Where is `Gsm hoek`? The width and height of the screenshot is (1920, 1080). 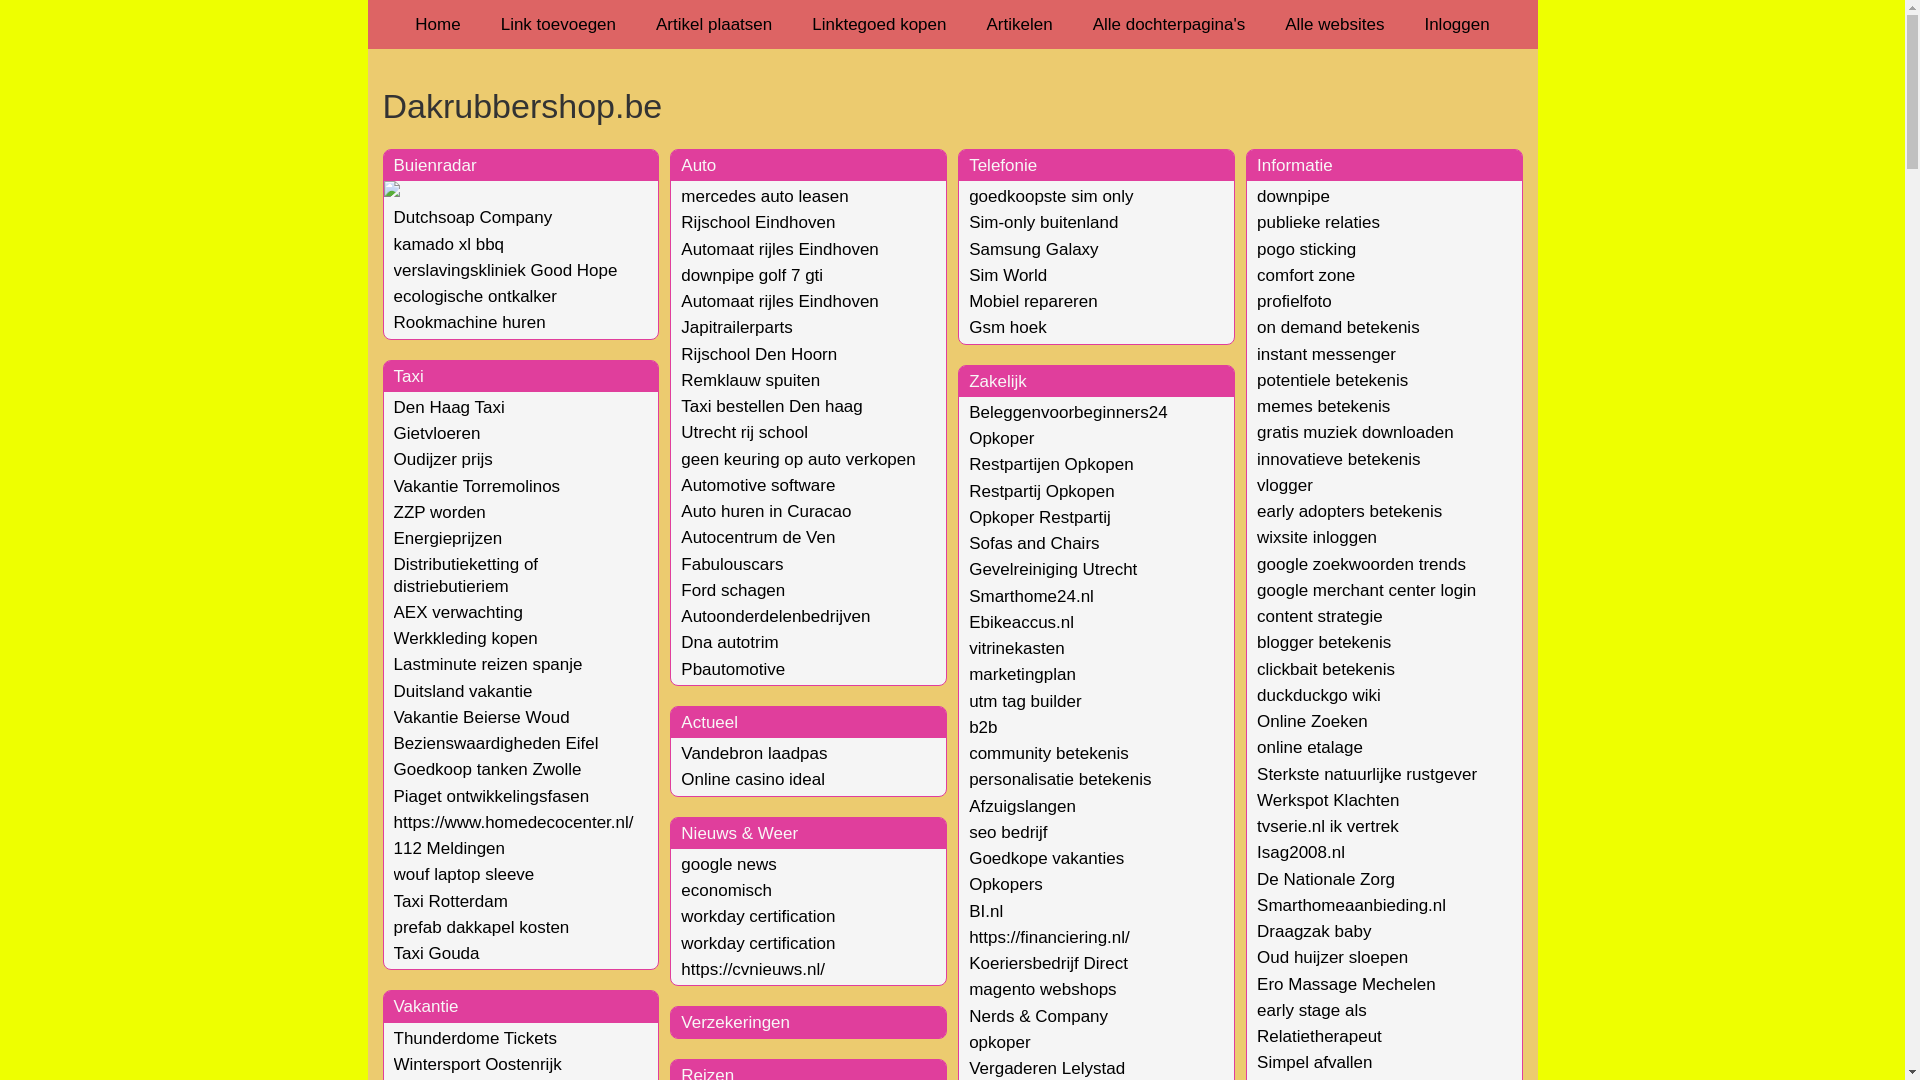 Gsm hoek is located at coordinates (1007, 328).